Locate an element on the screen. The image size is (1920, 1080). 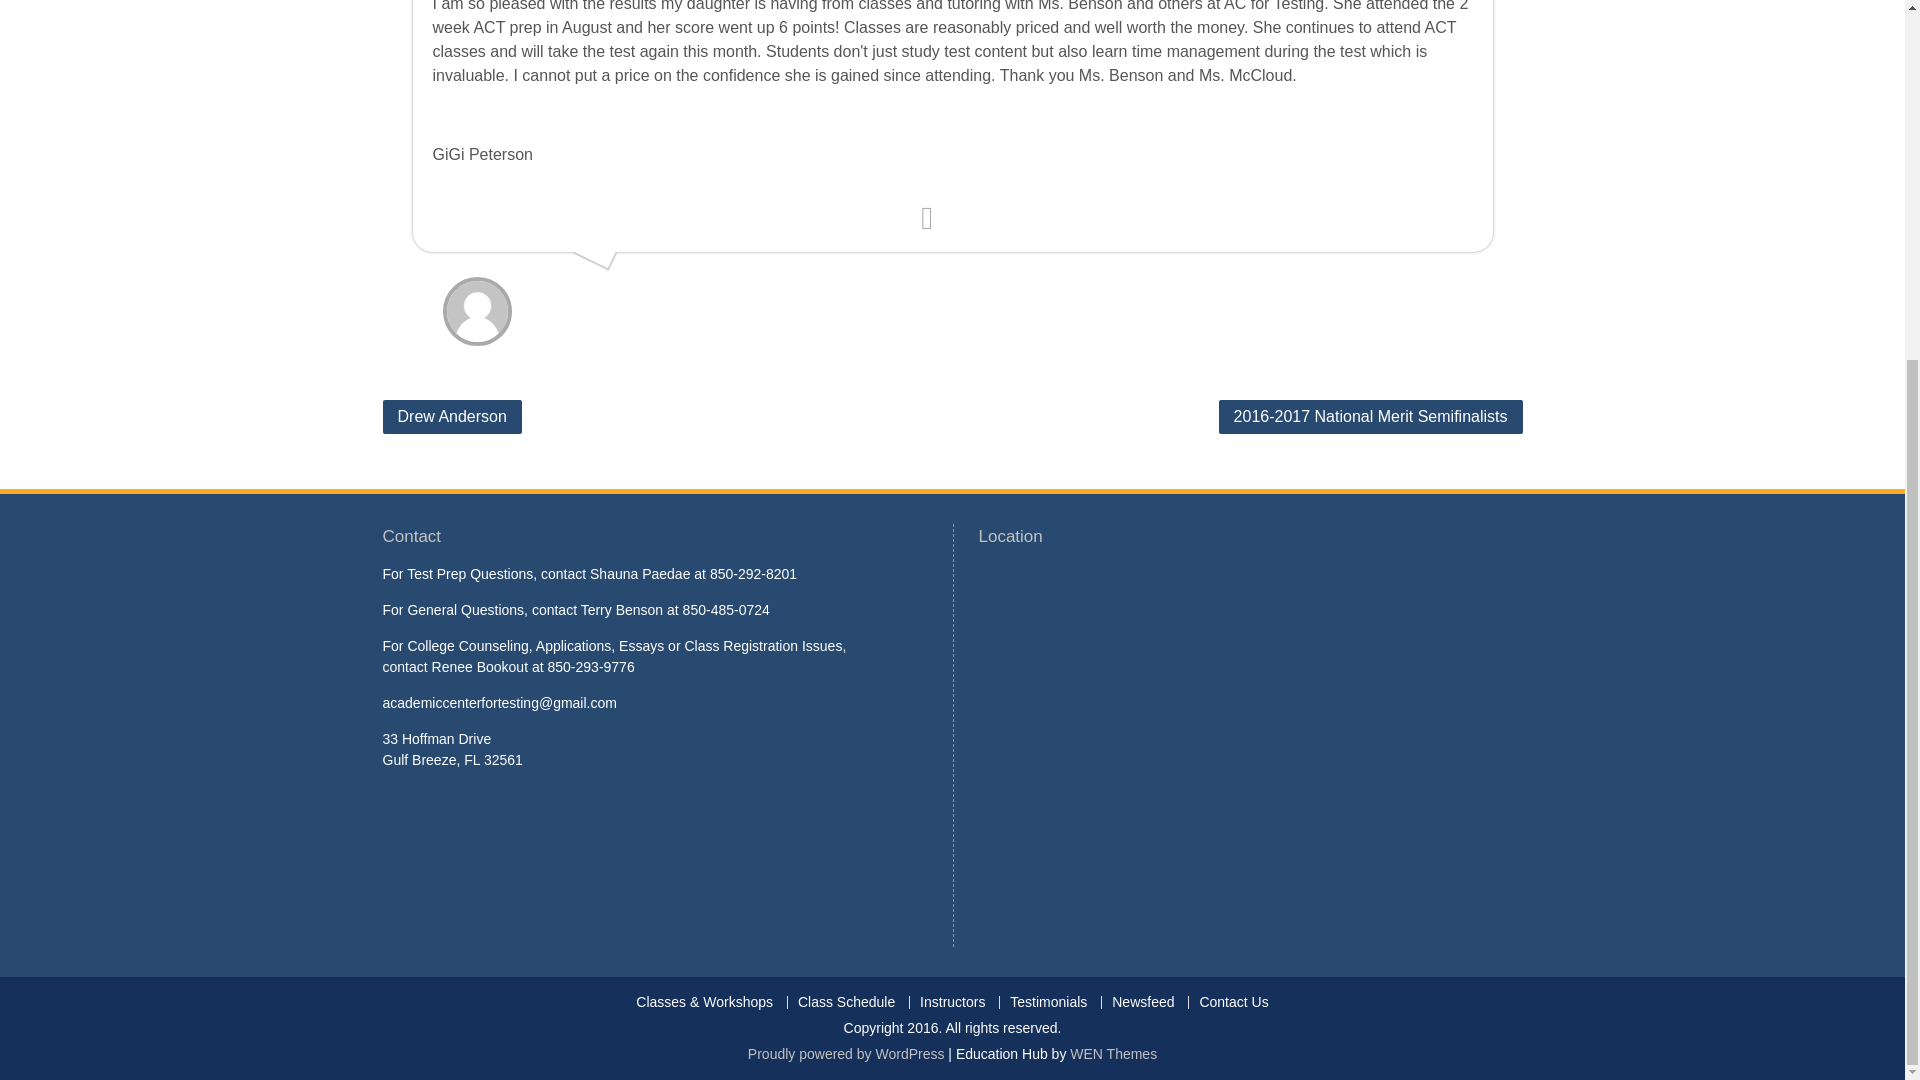
2016-2017 National Merit Semifinalists is located at coordinates (1370, 416).